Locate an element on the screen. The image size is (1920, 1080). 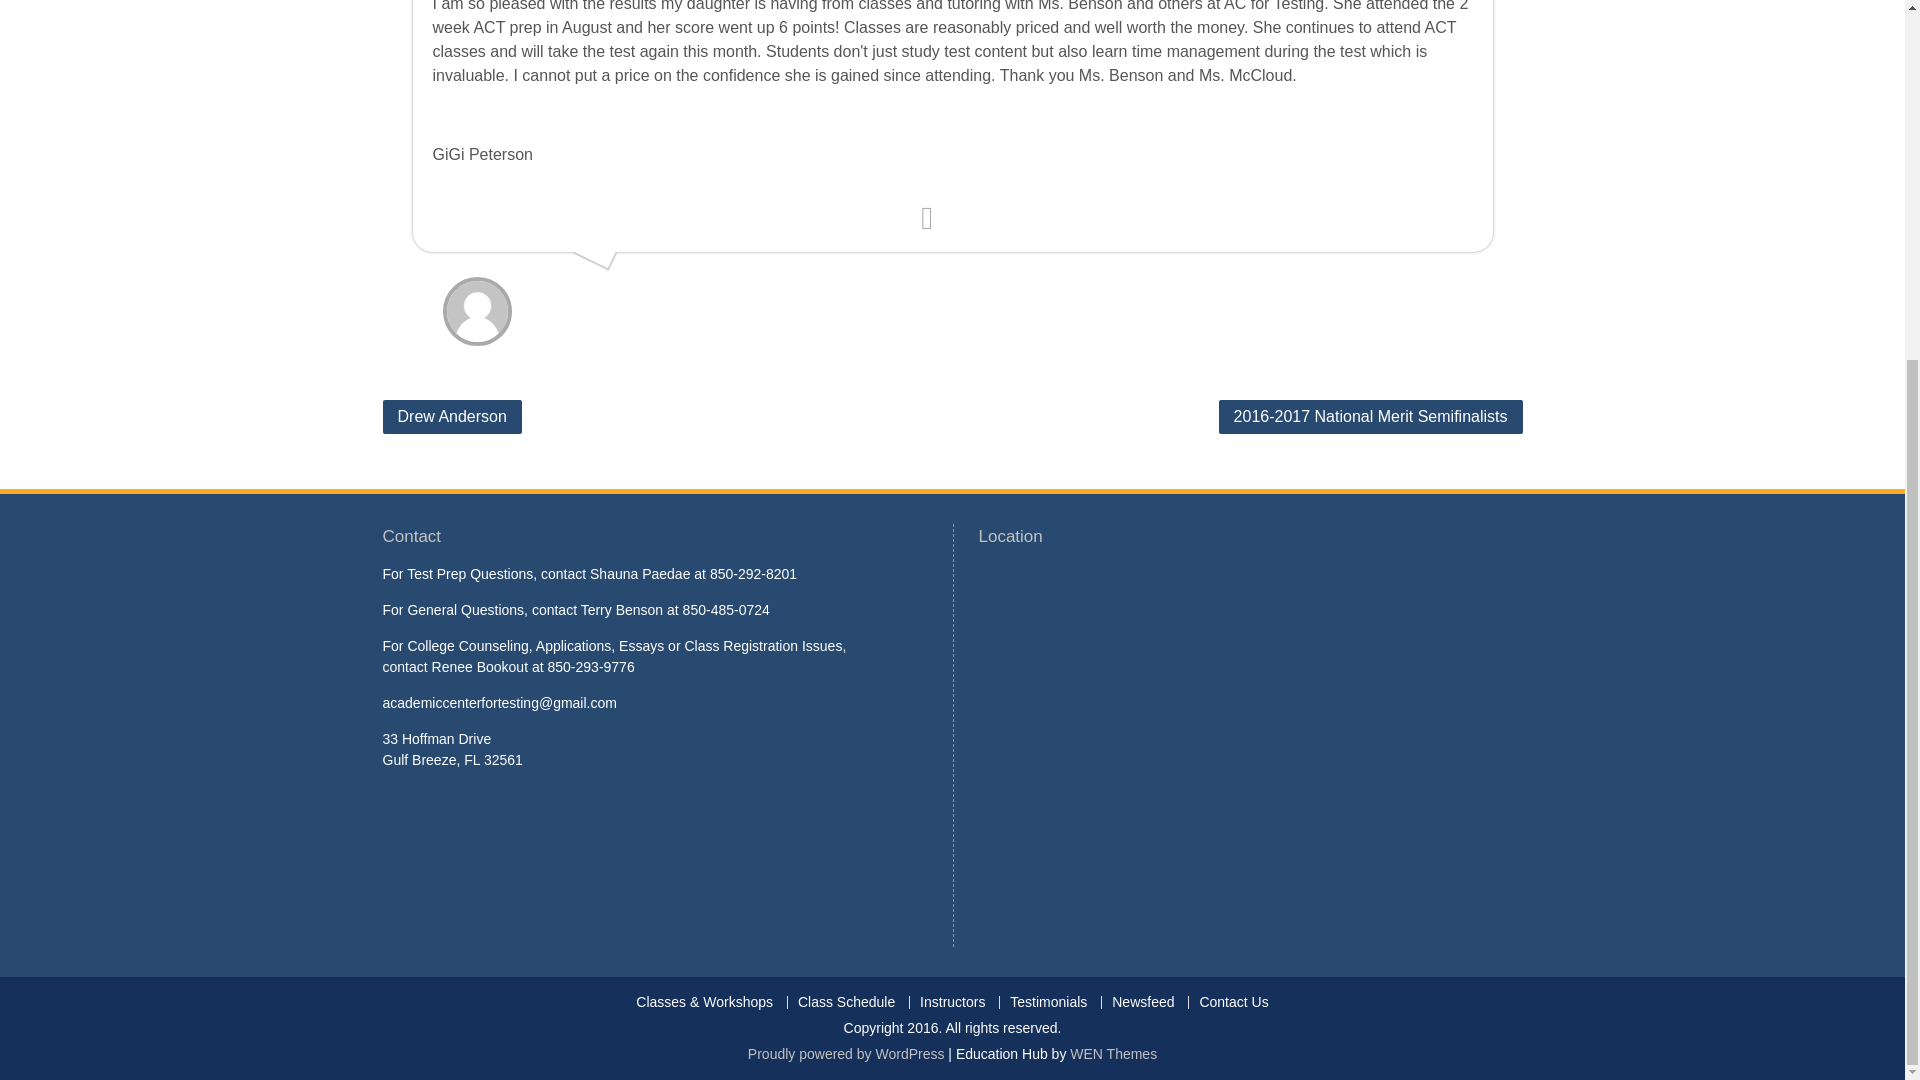
2016-2017 National Merit Semifinalists is located at coordinates (1370, 416).